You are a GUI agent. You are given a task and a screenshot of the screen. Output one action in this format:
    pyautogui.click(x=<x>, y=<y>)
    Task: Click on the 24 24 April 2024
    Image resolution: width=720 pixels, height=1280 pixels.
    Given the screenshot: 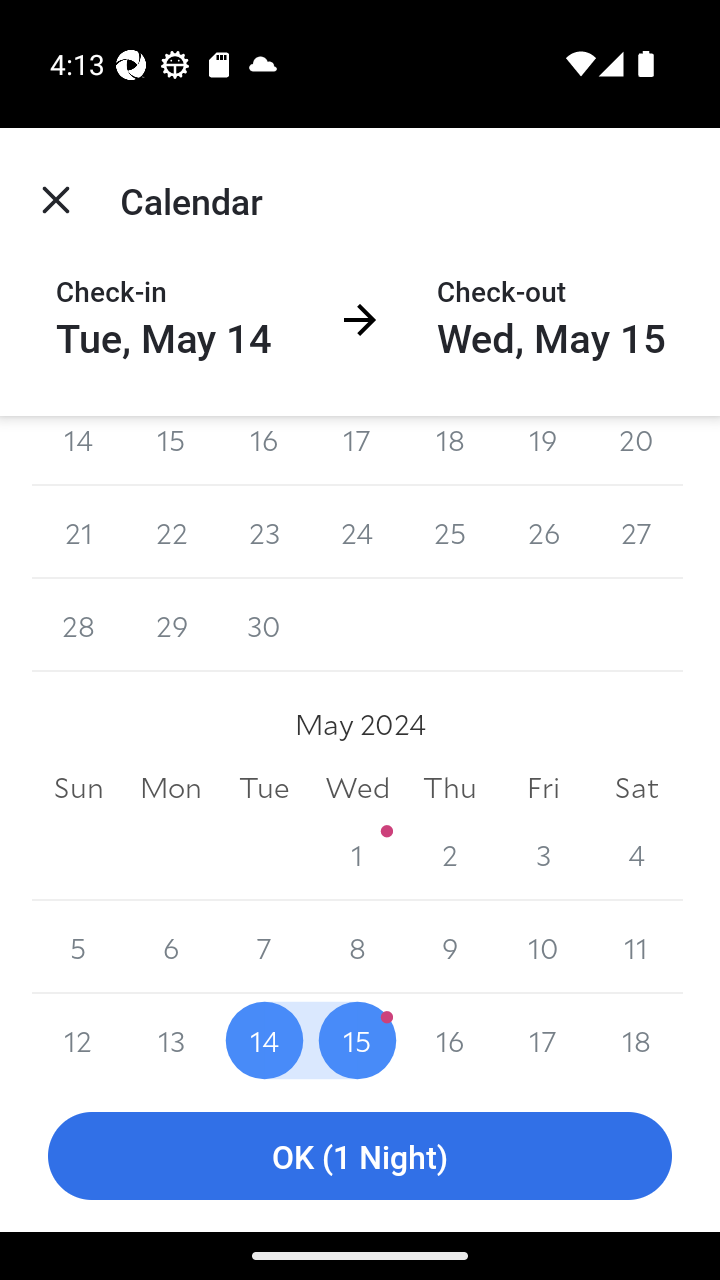 What is the action you would take?
    pyautogui.click(x=357, y=532)
    